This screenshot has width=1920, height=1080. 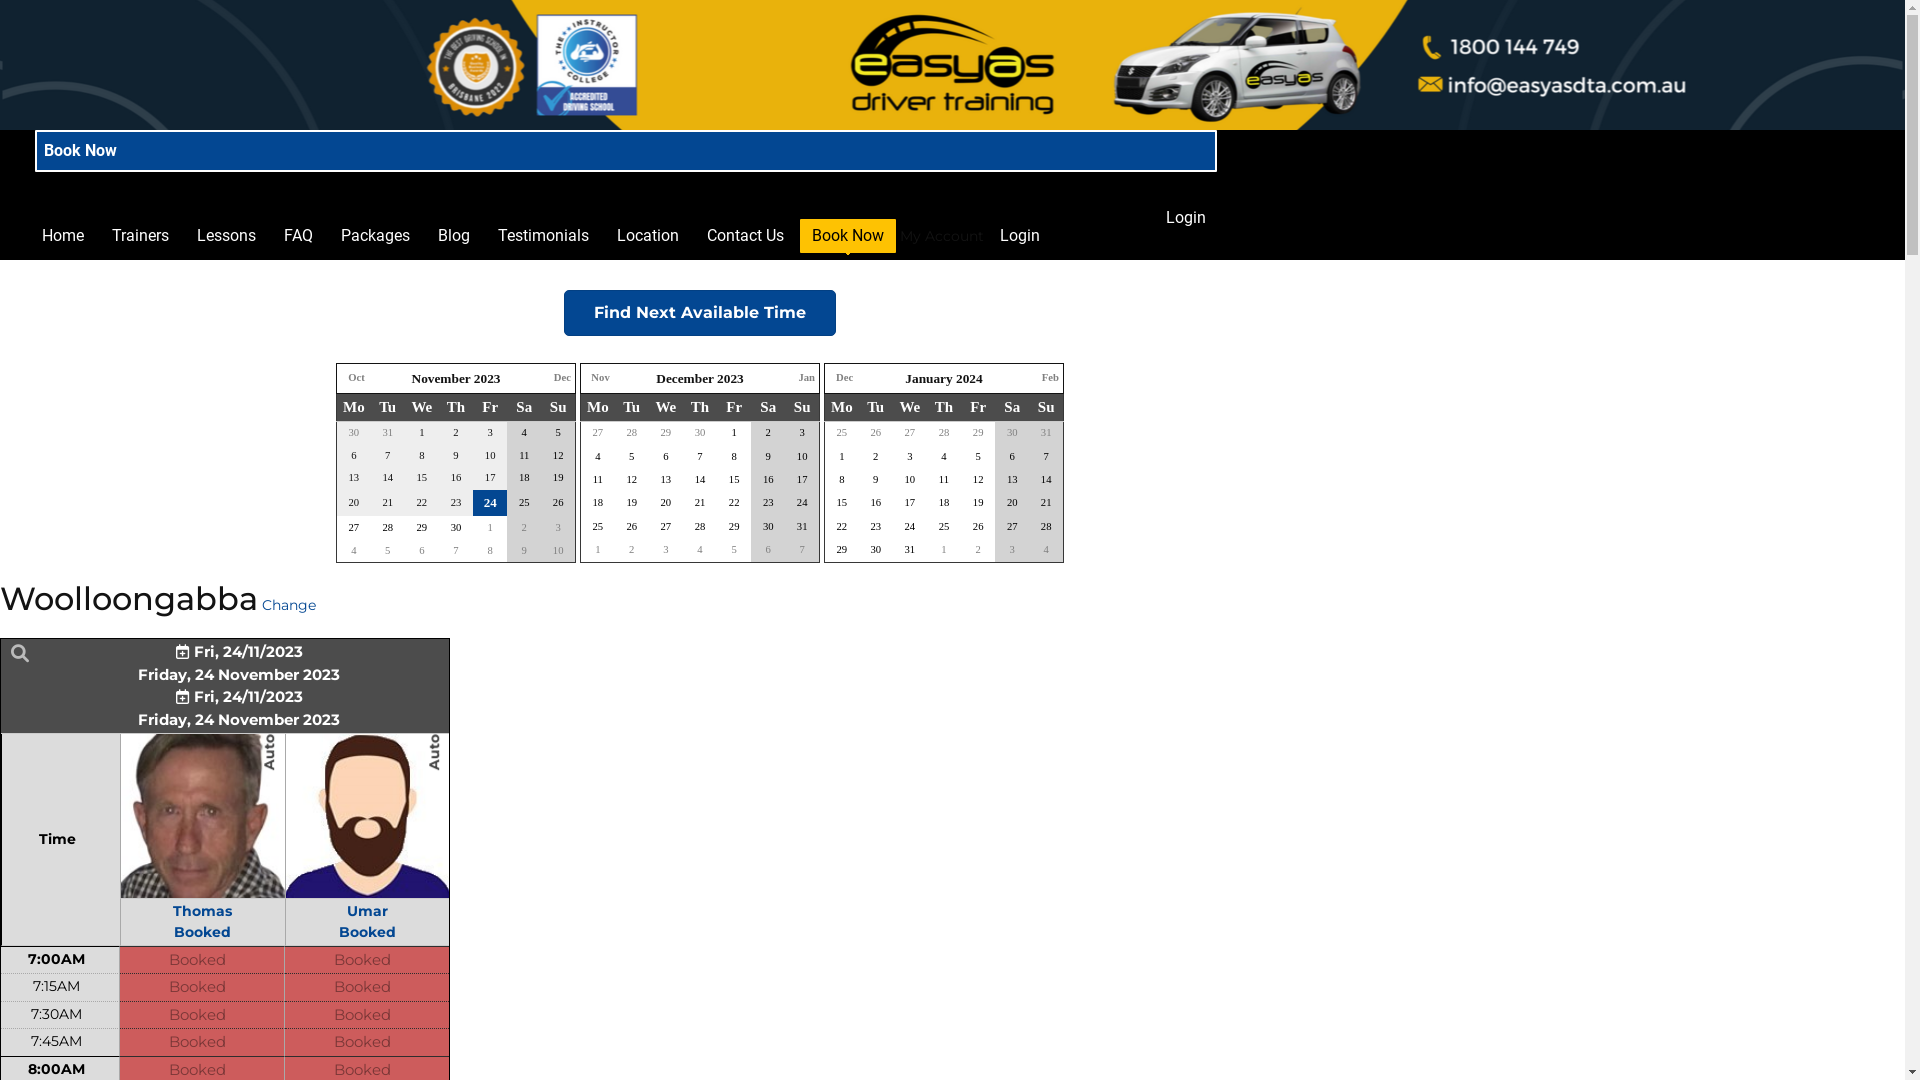 What do you see at coordinates (632, 480) in the screenshot?
I see `12` at bounding box center [632, 480].